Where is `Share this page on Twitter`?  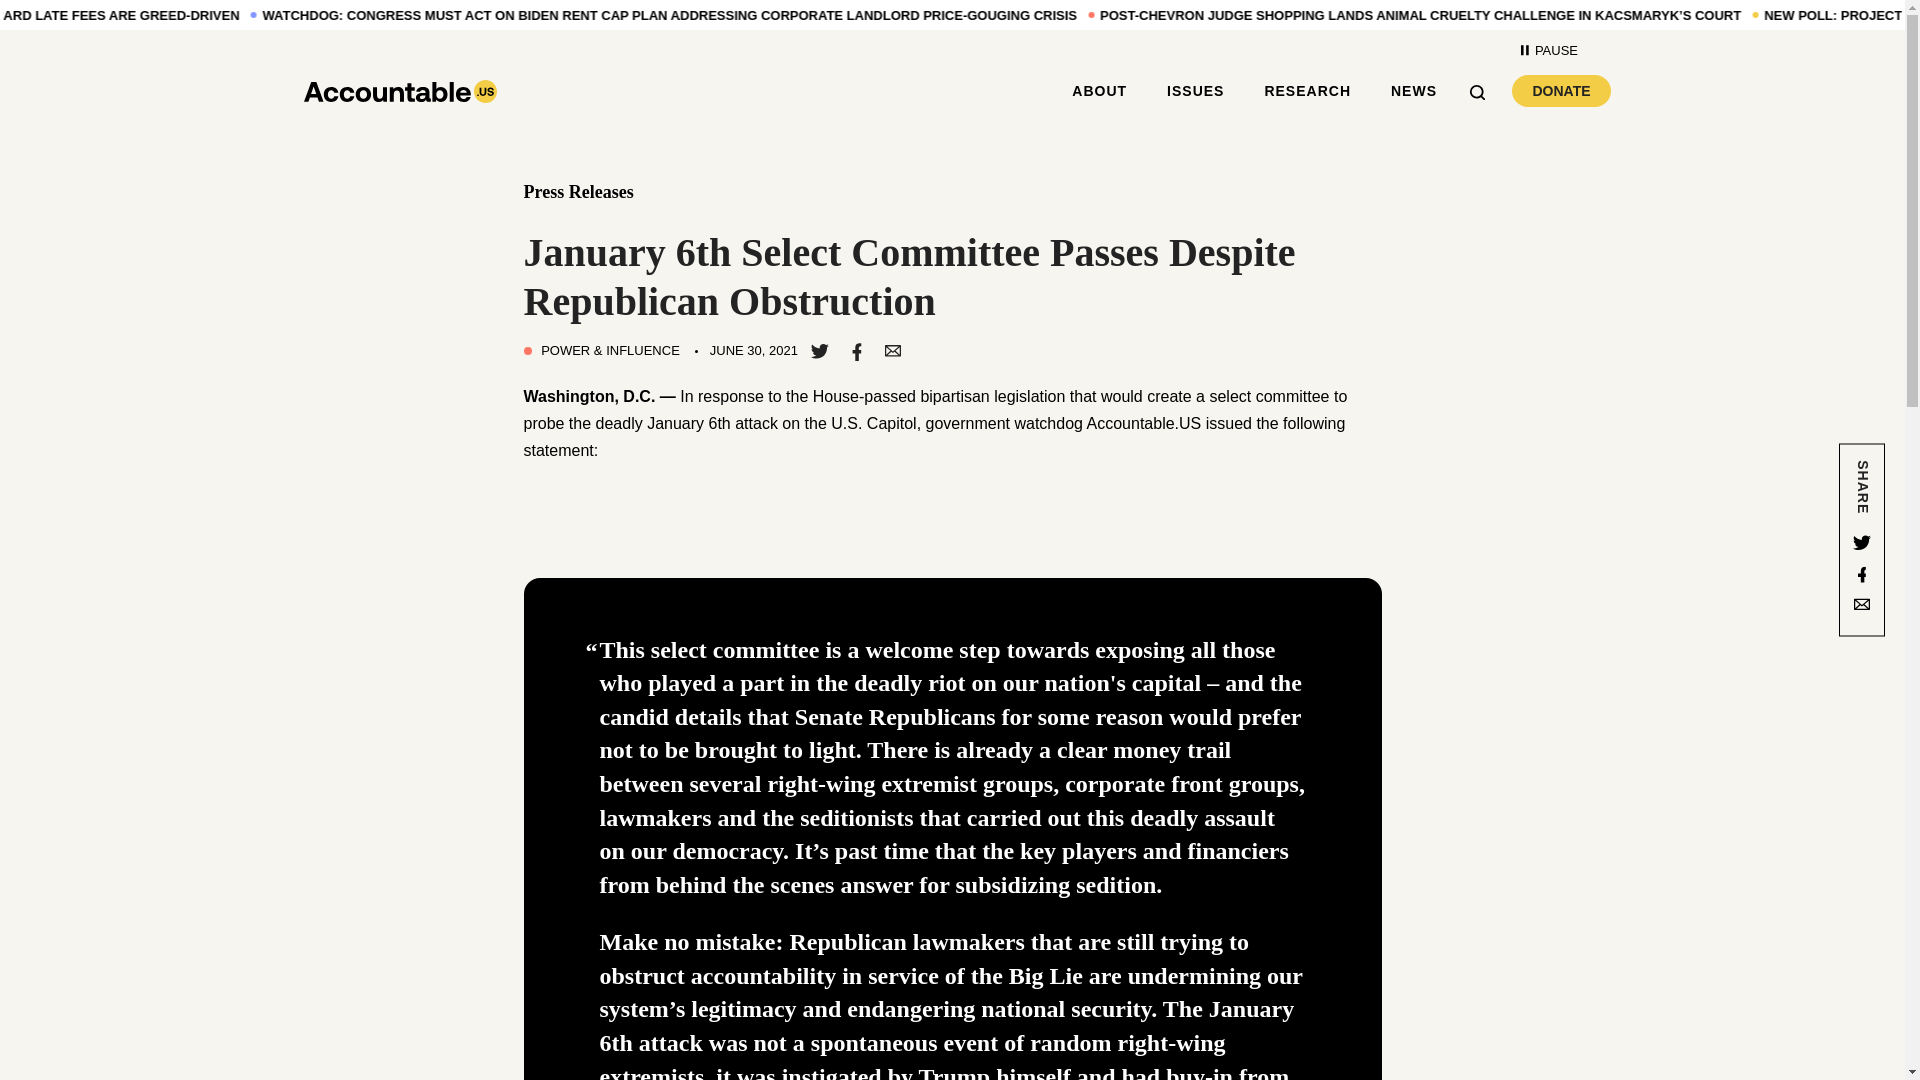 Share this page on Twitter is located at coordinates (1099, 91).